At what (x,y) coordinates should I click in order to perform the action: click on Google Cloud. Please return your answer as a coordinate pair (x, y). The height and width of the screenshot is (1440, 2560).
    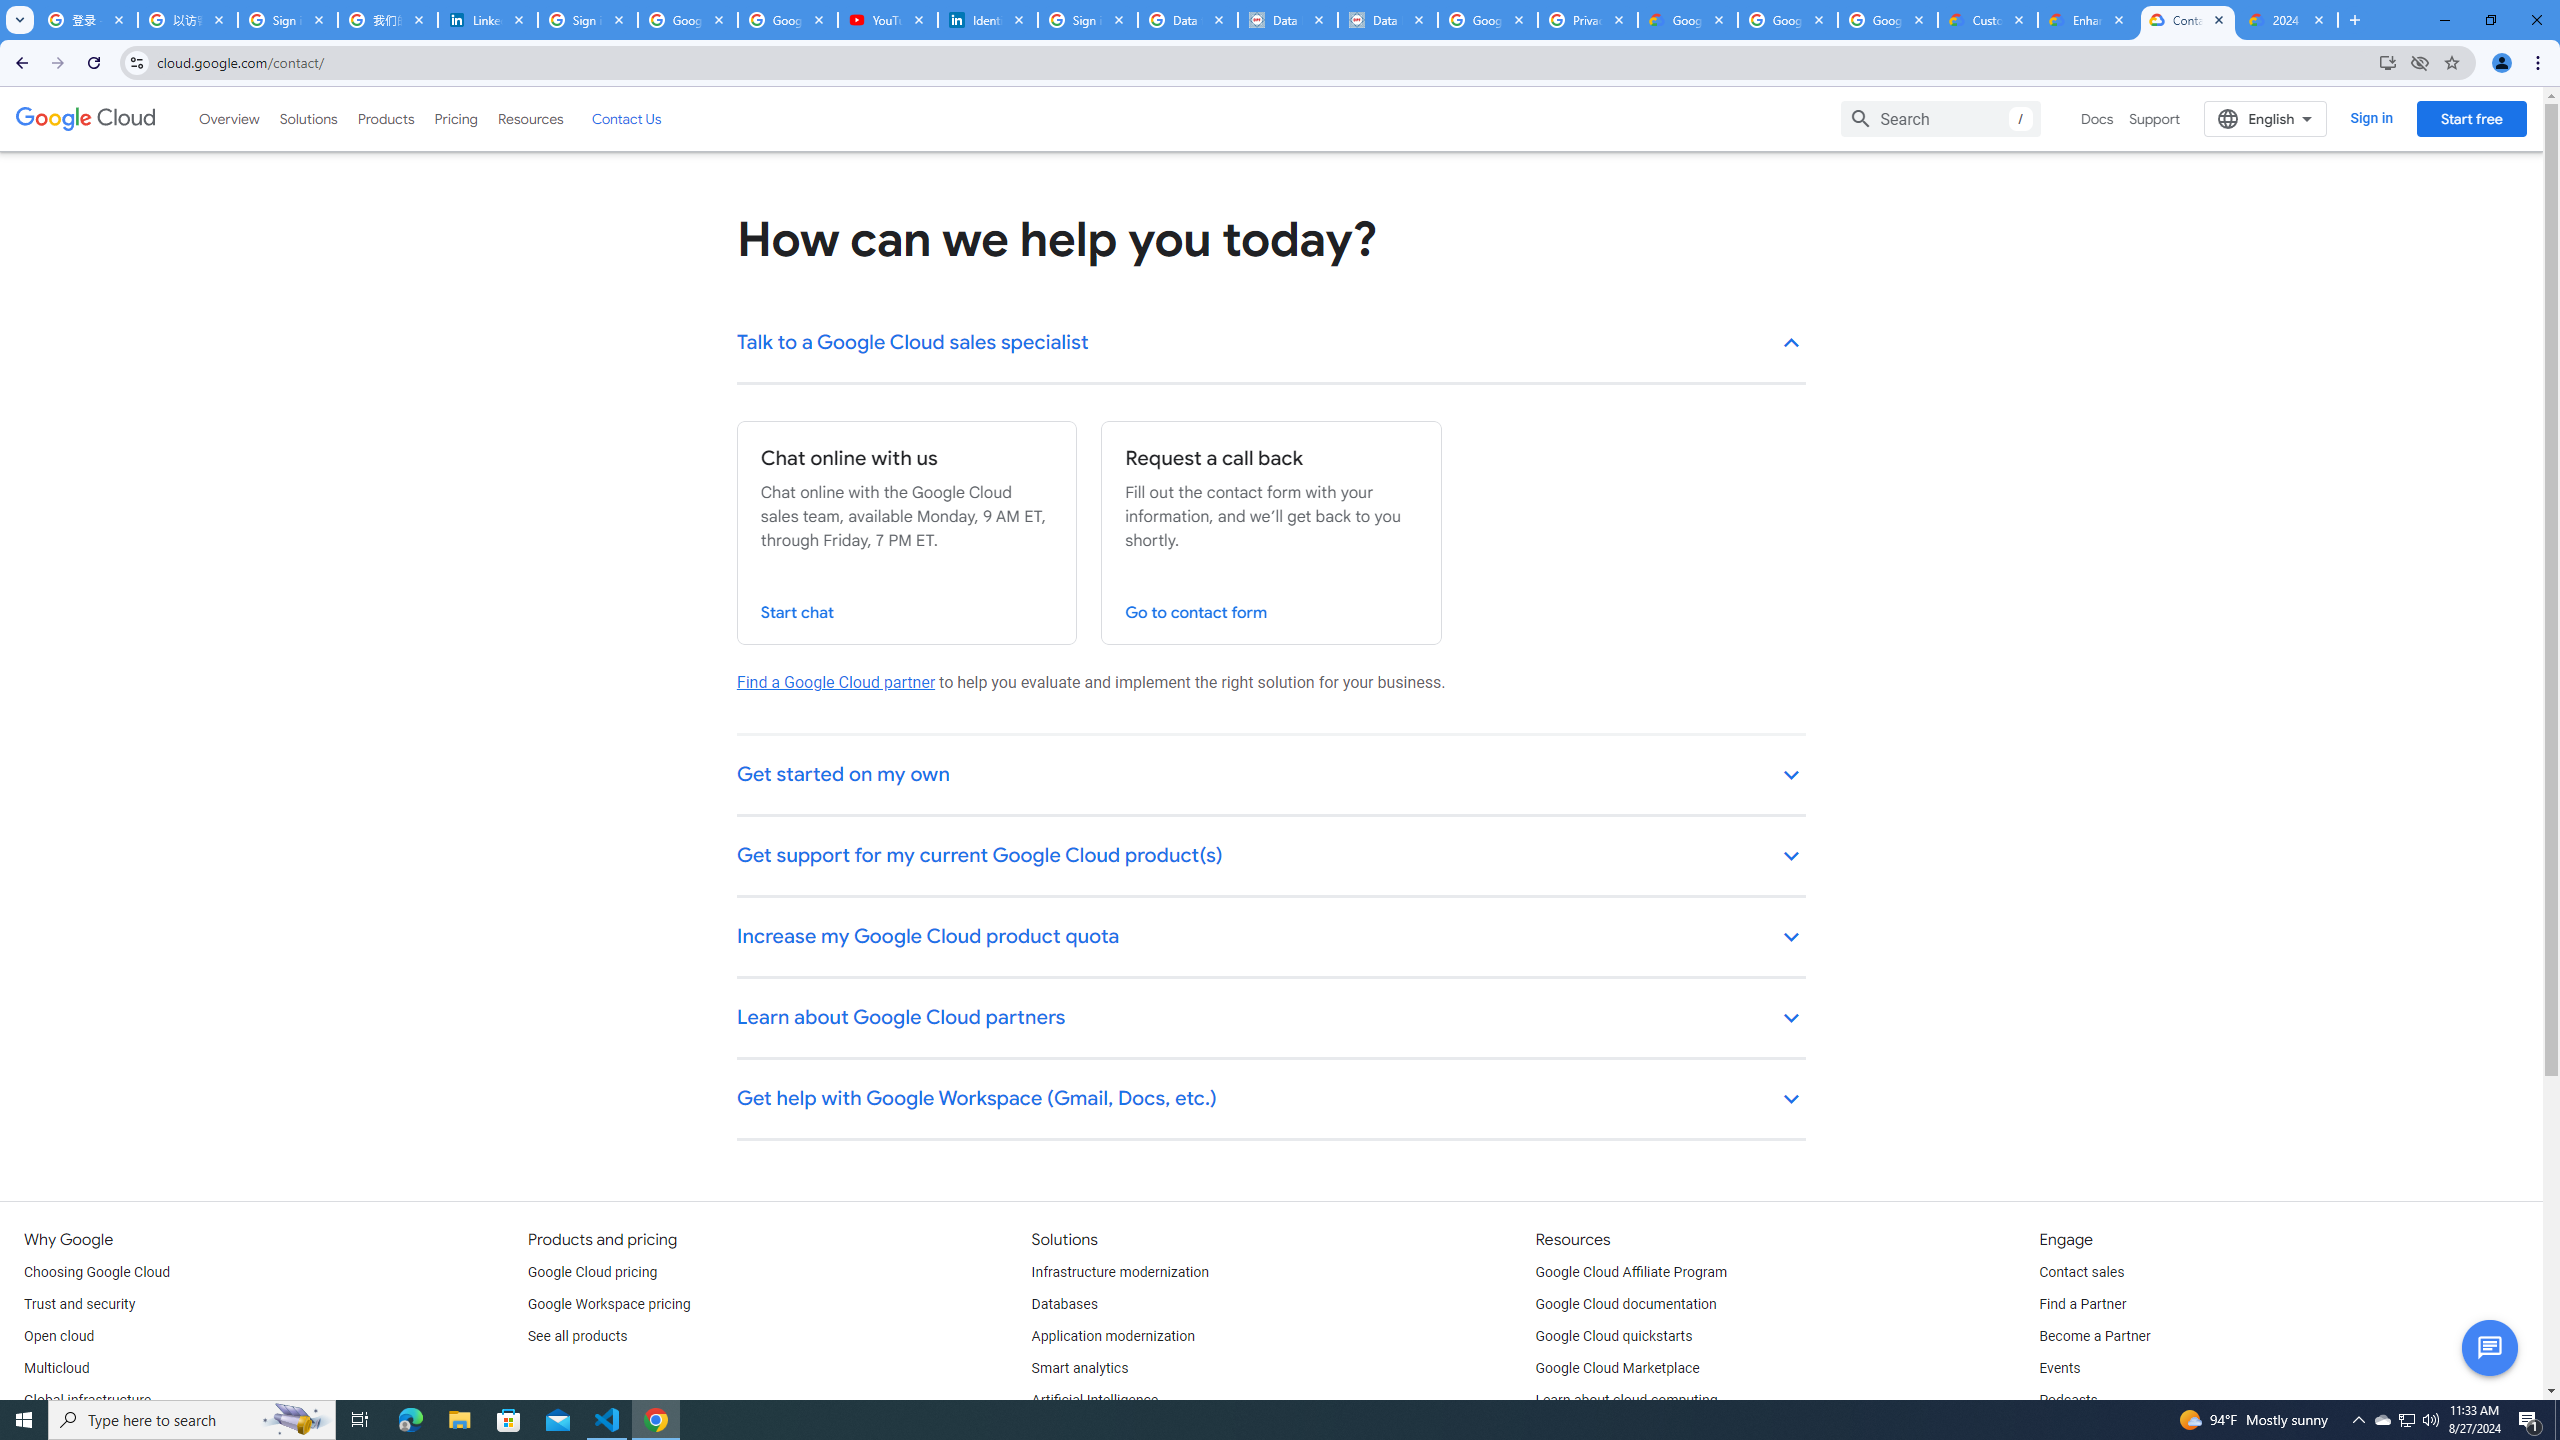
    Looking at the image, I should click on (86, 119).